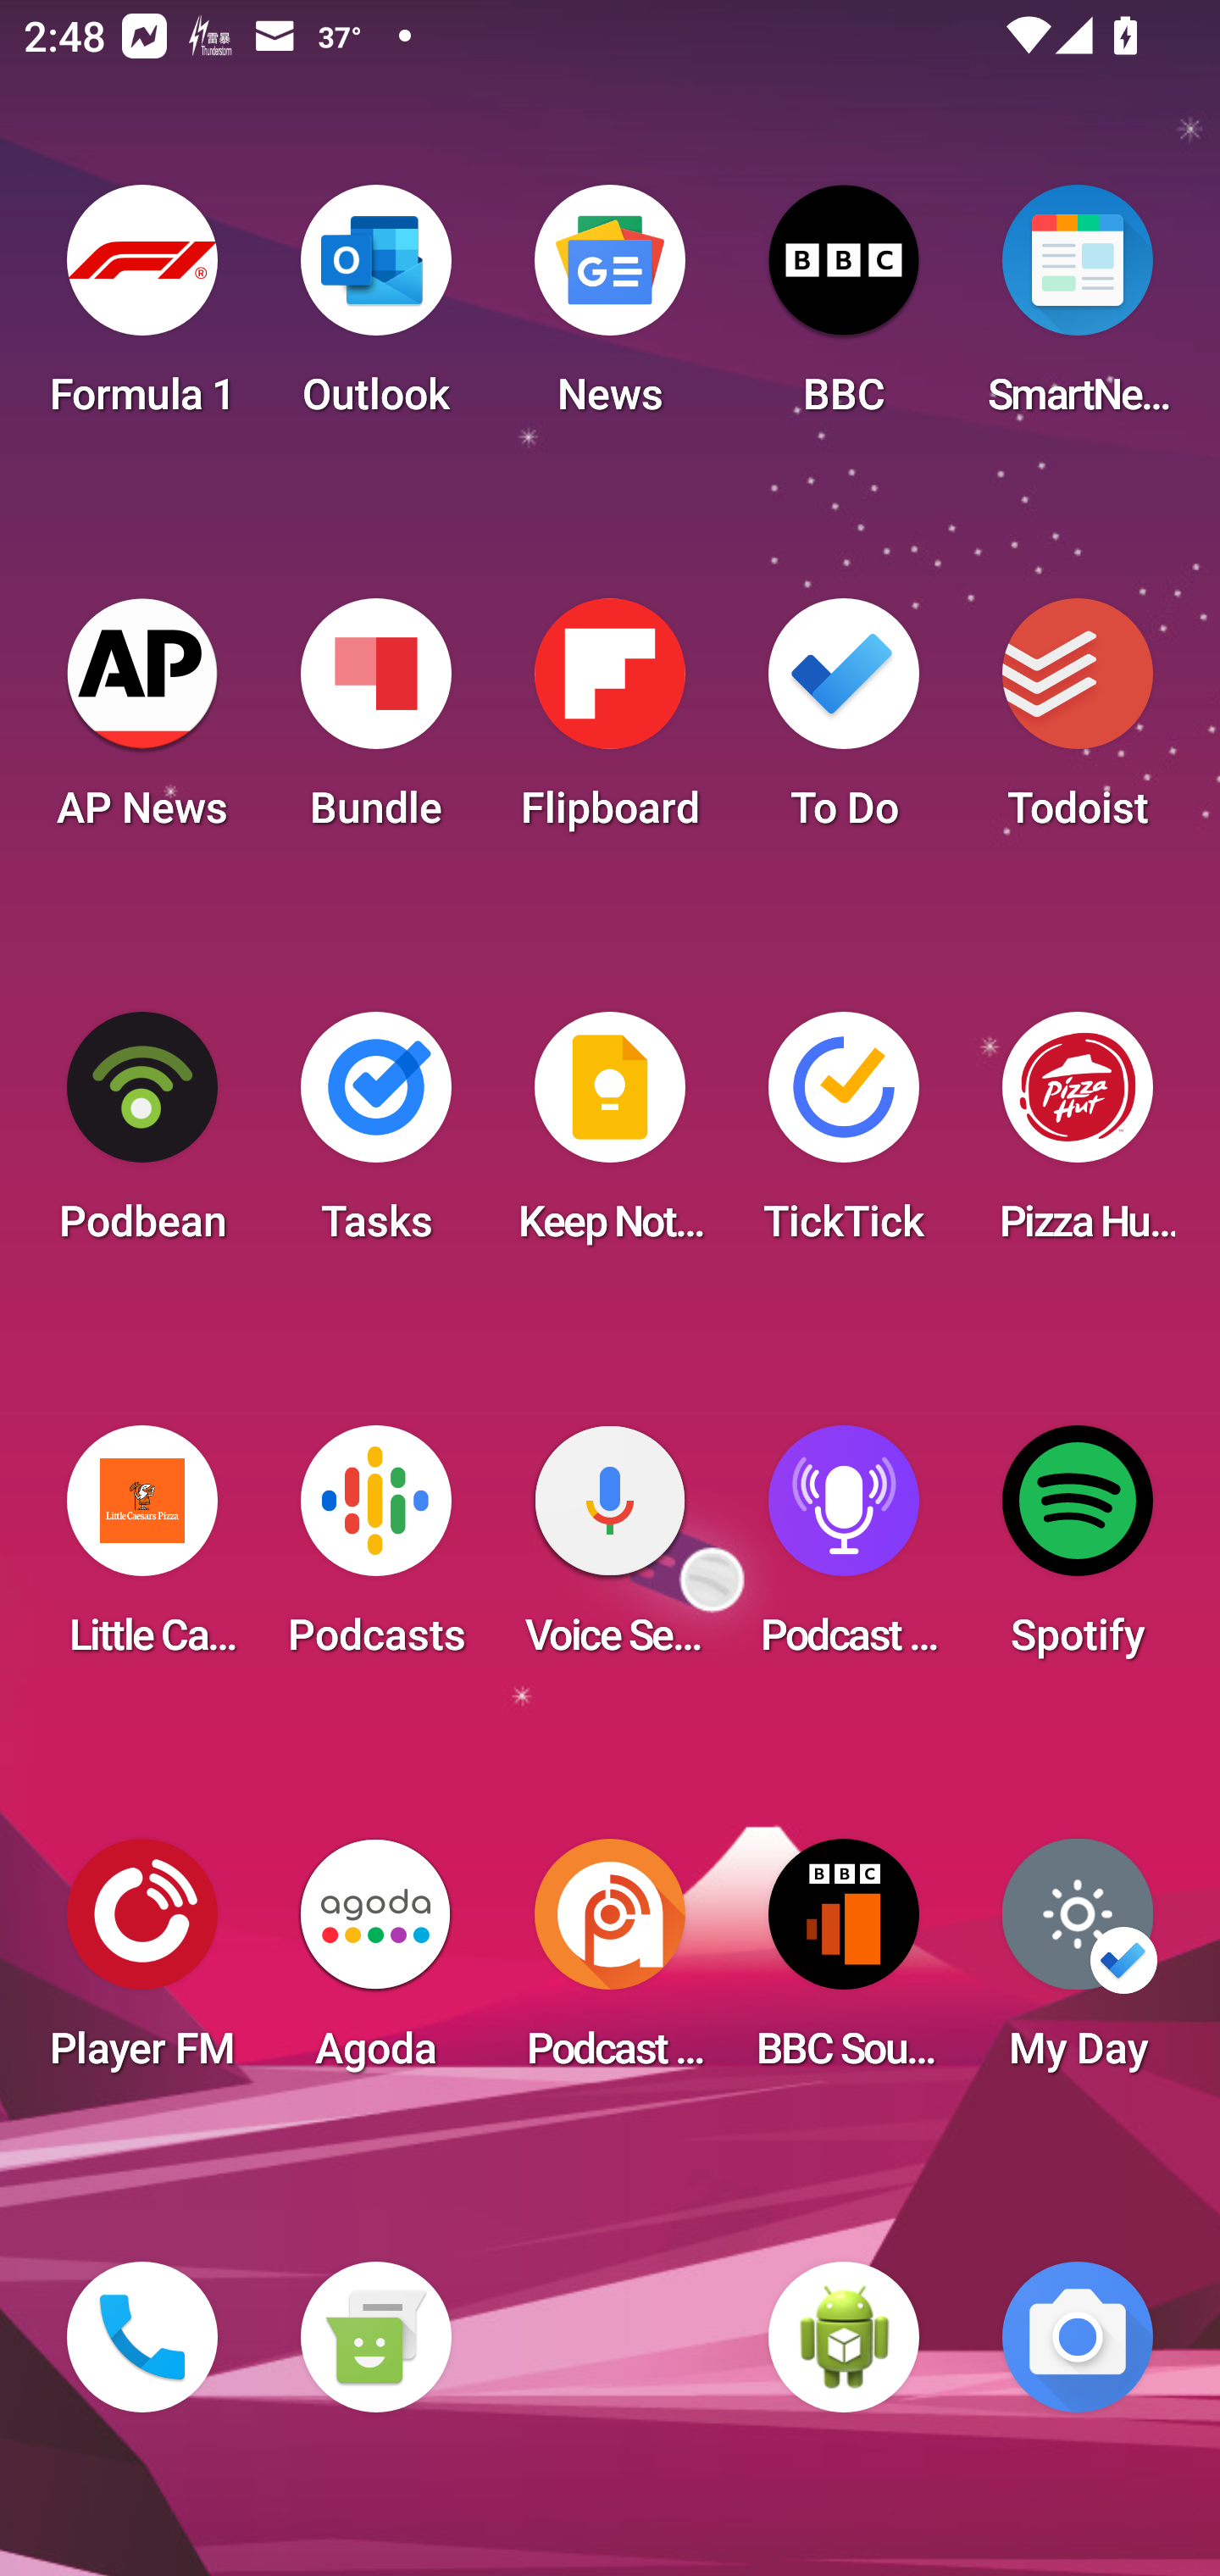  Describe the element at coordinates (844, 310) in the screenshot. I see `BBC` at that location.